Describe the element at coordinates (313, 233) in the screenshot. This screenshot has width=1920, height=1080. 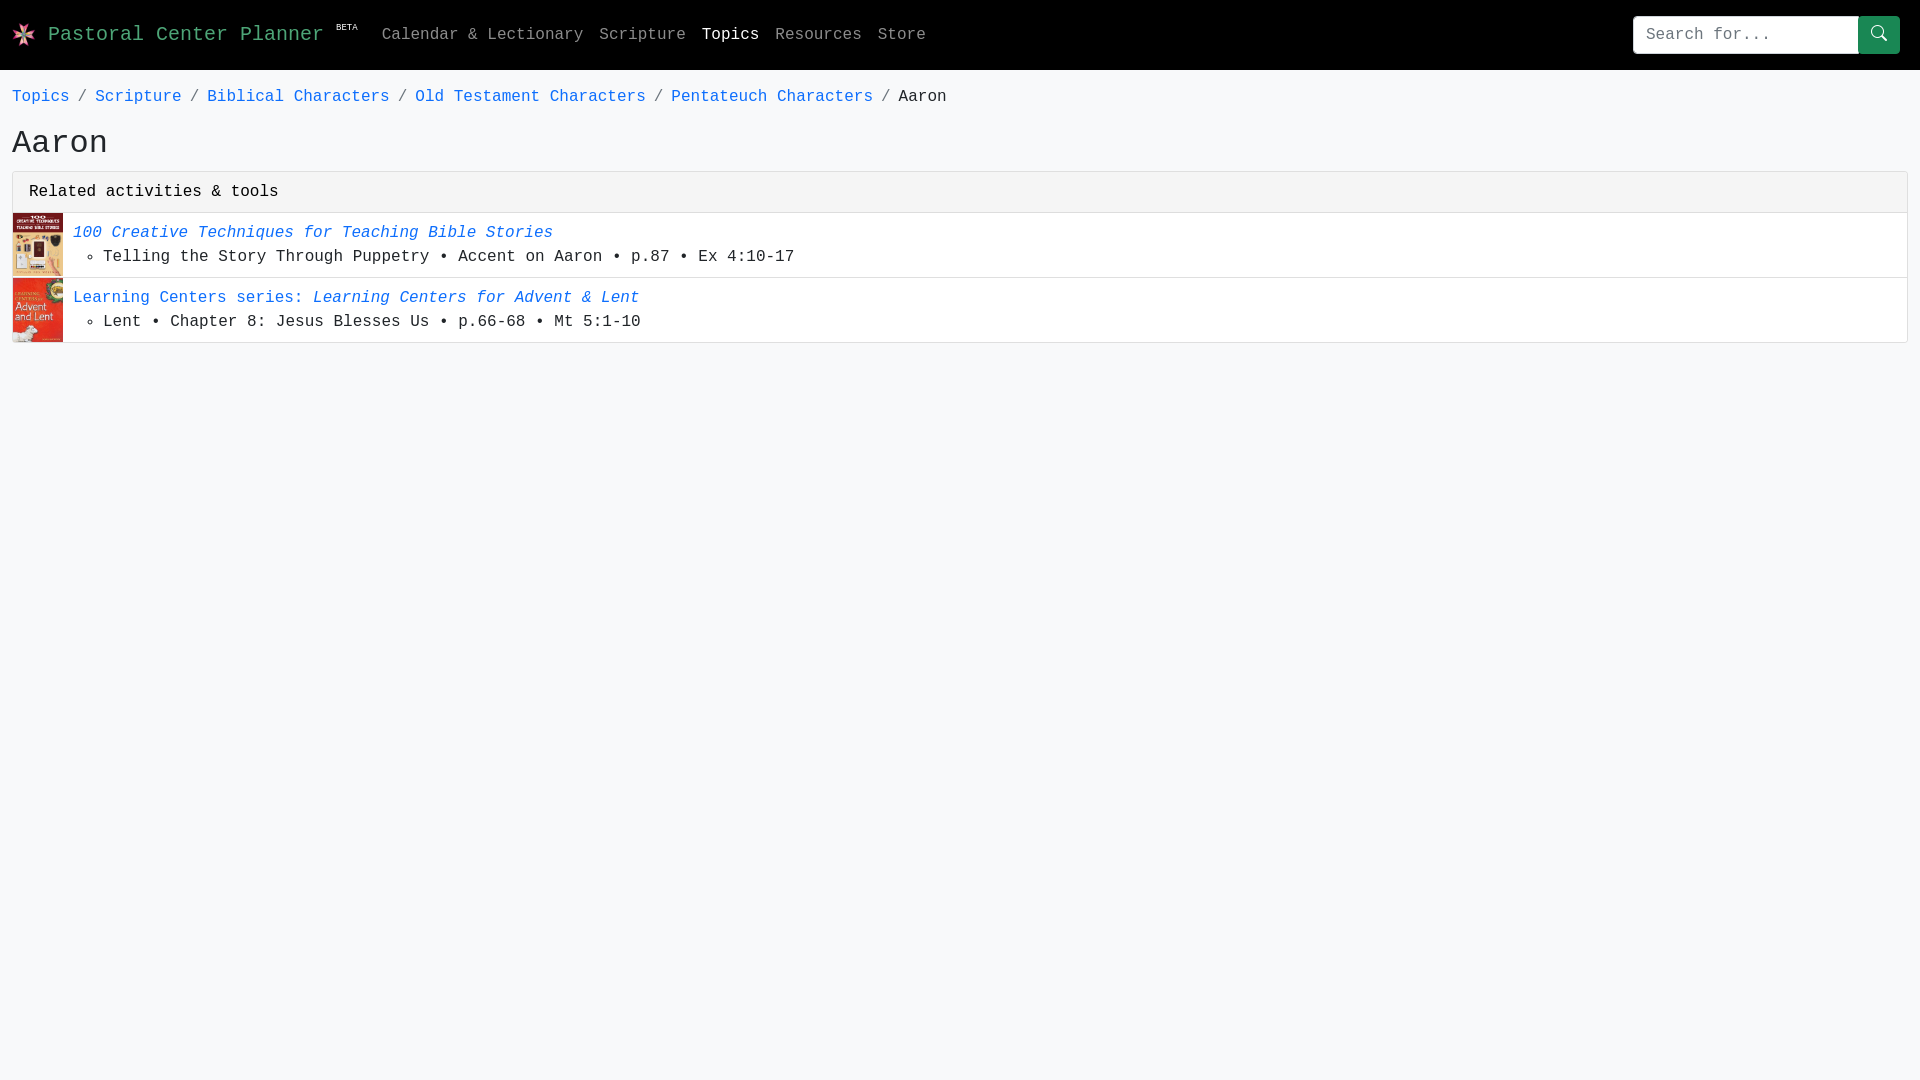
I see `100 Creative Techniques for Teaching Bible Stories` at that location.